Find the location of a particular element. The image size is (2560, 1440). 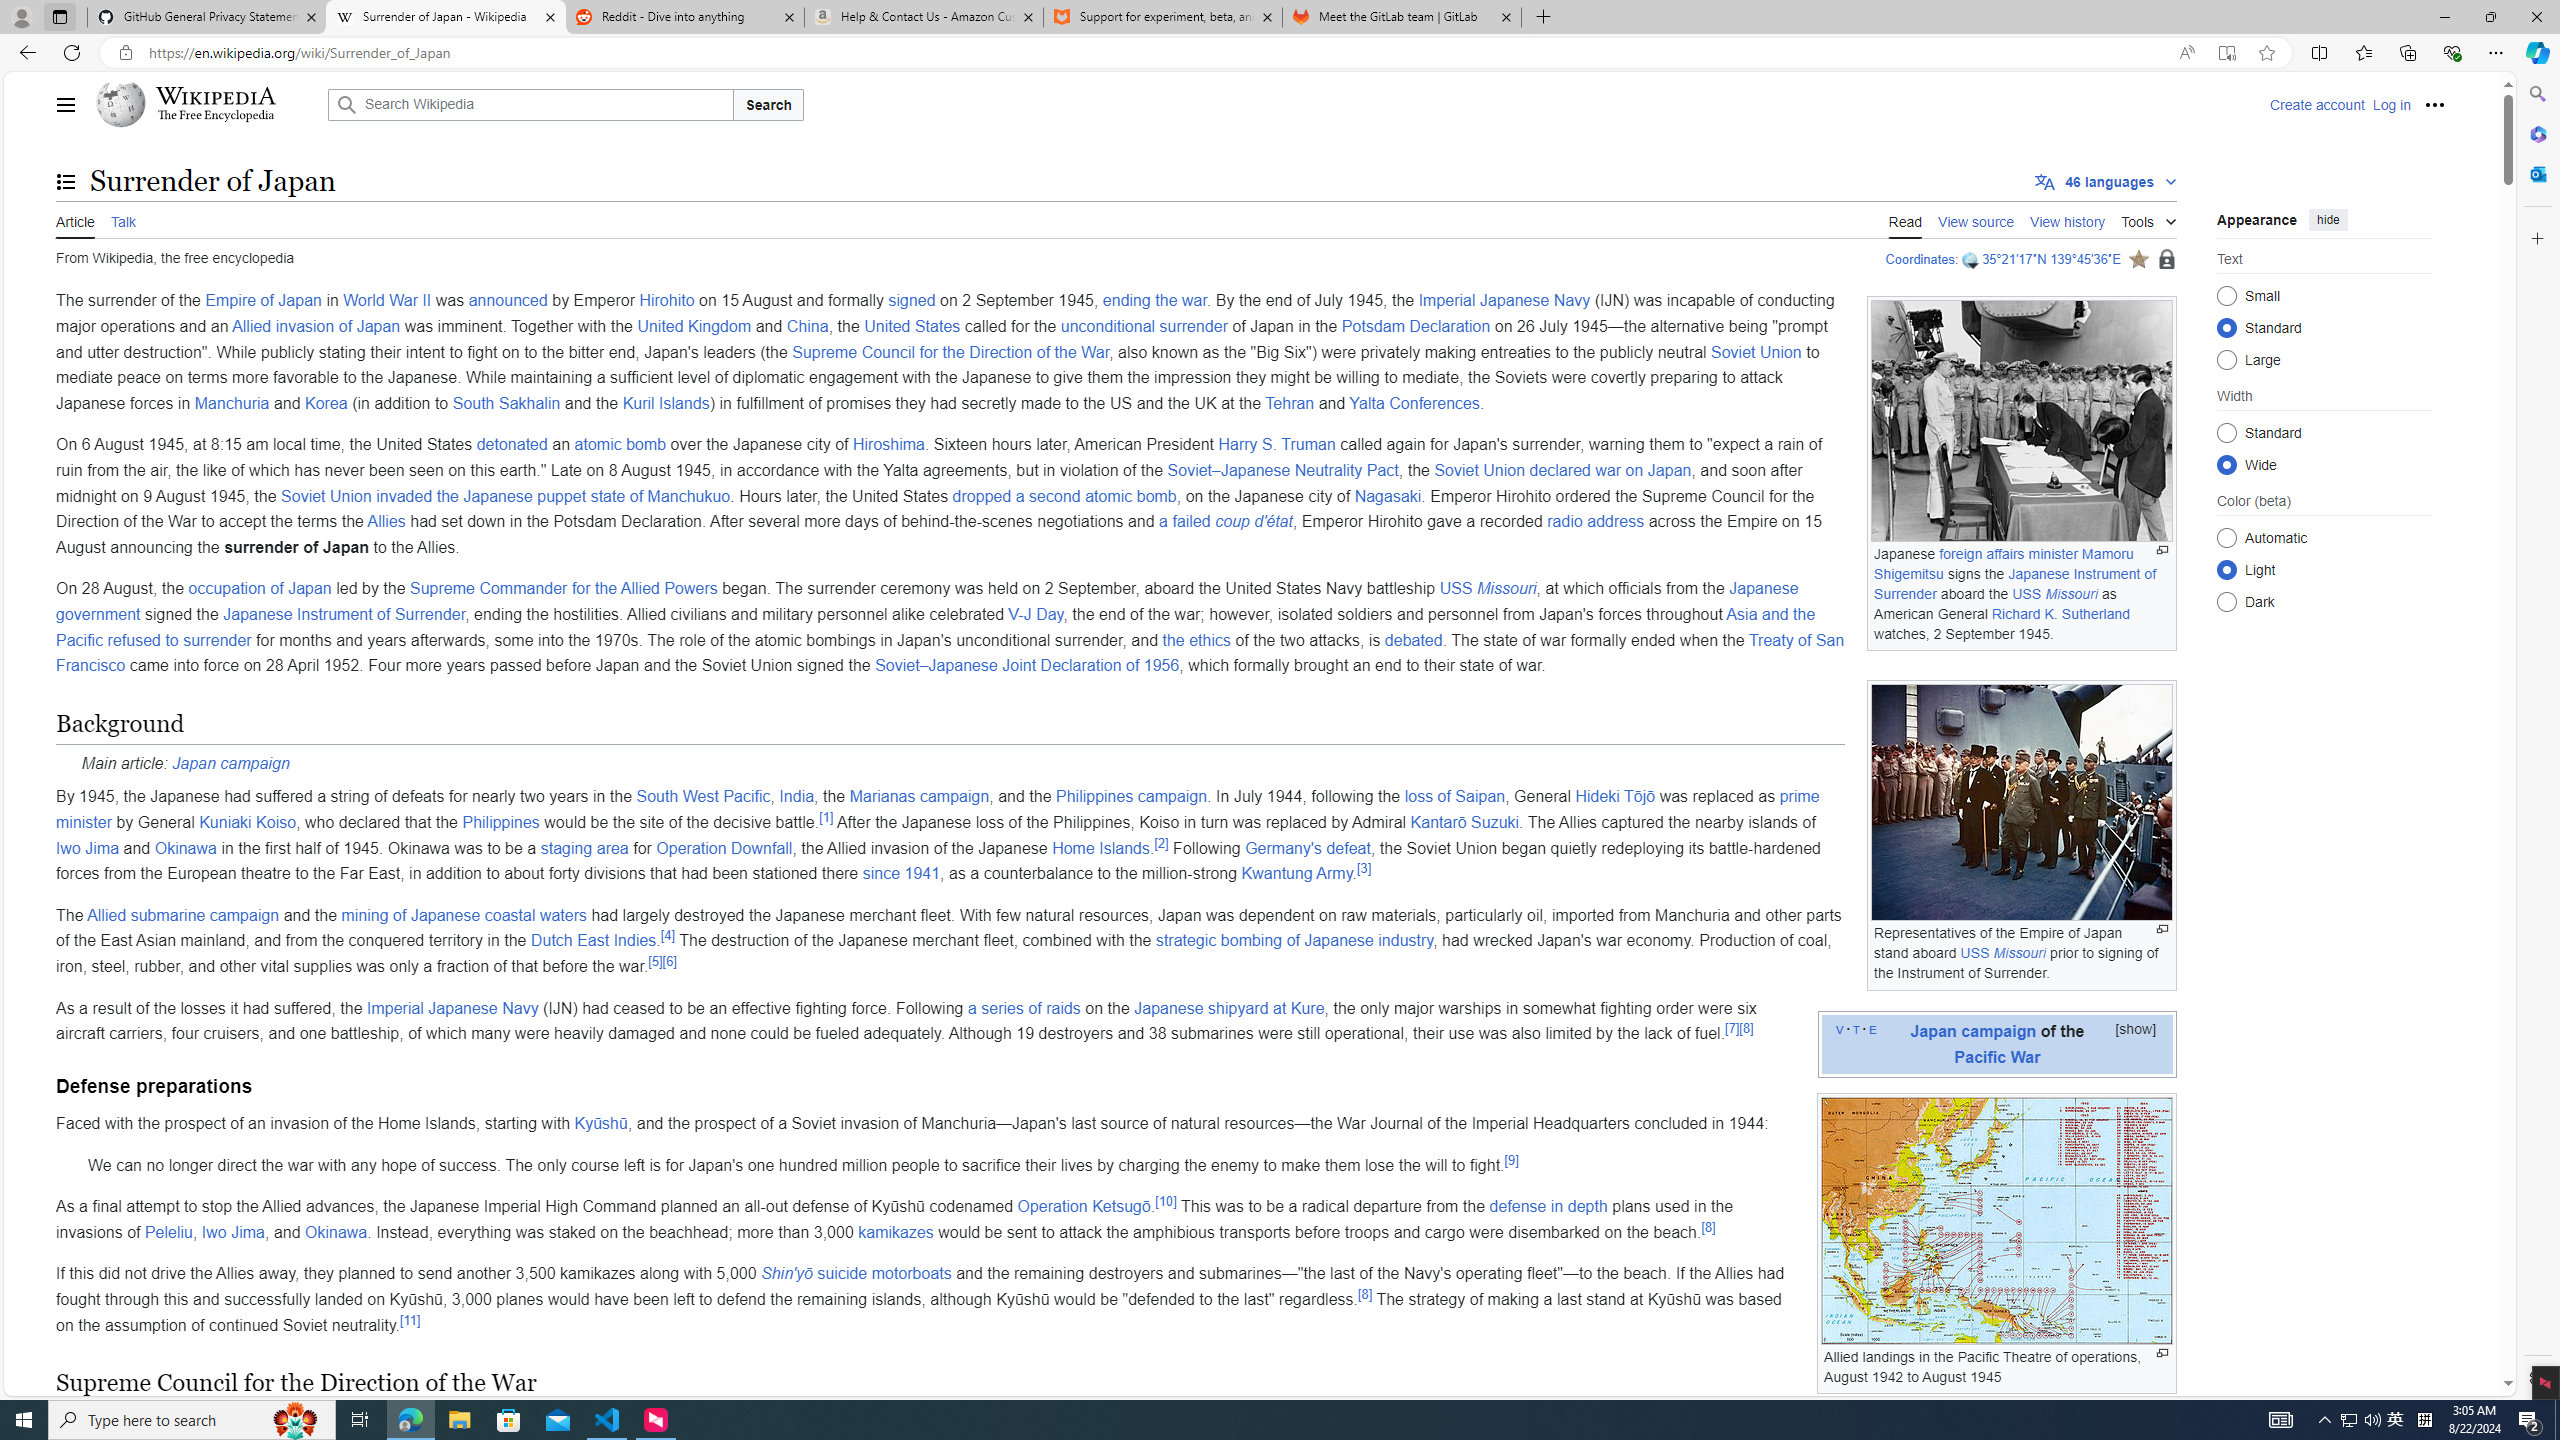

Mamoru Shigemitsu is located at coordinates (2004, 564).